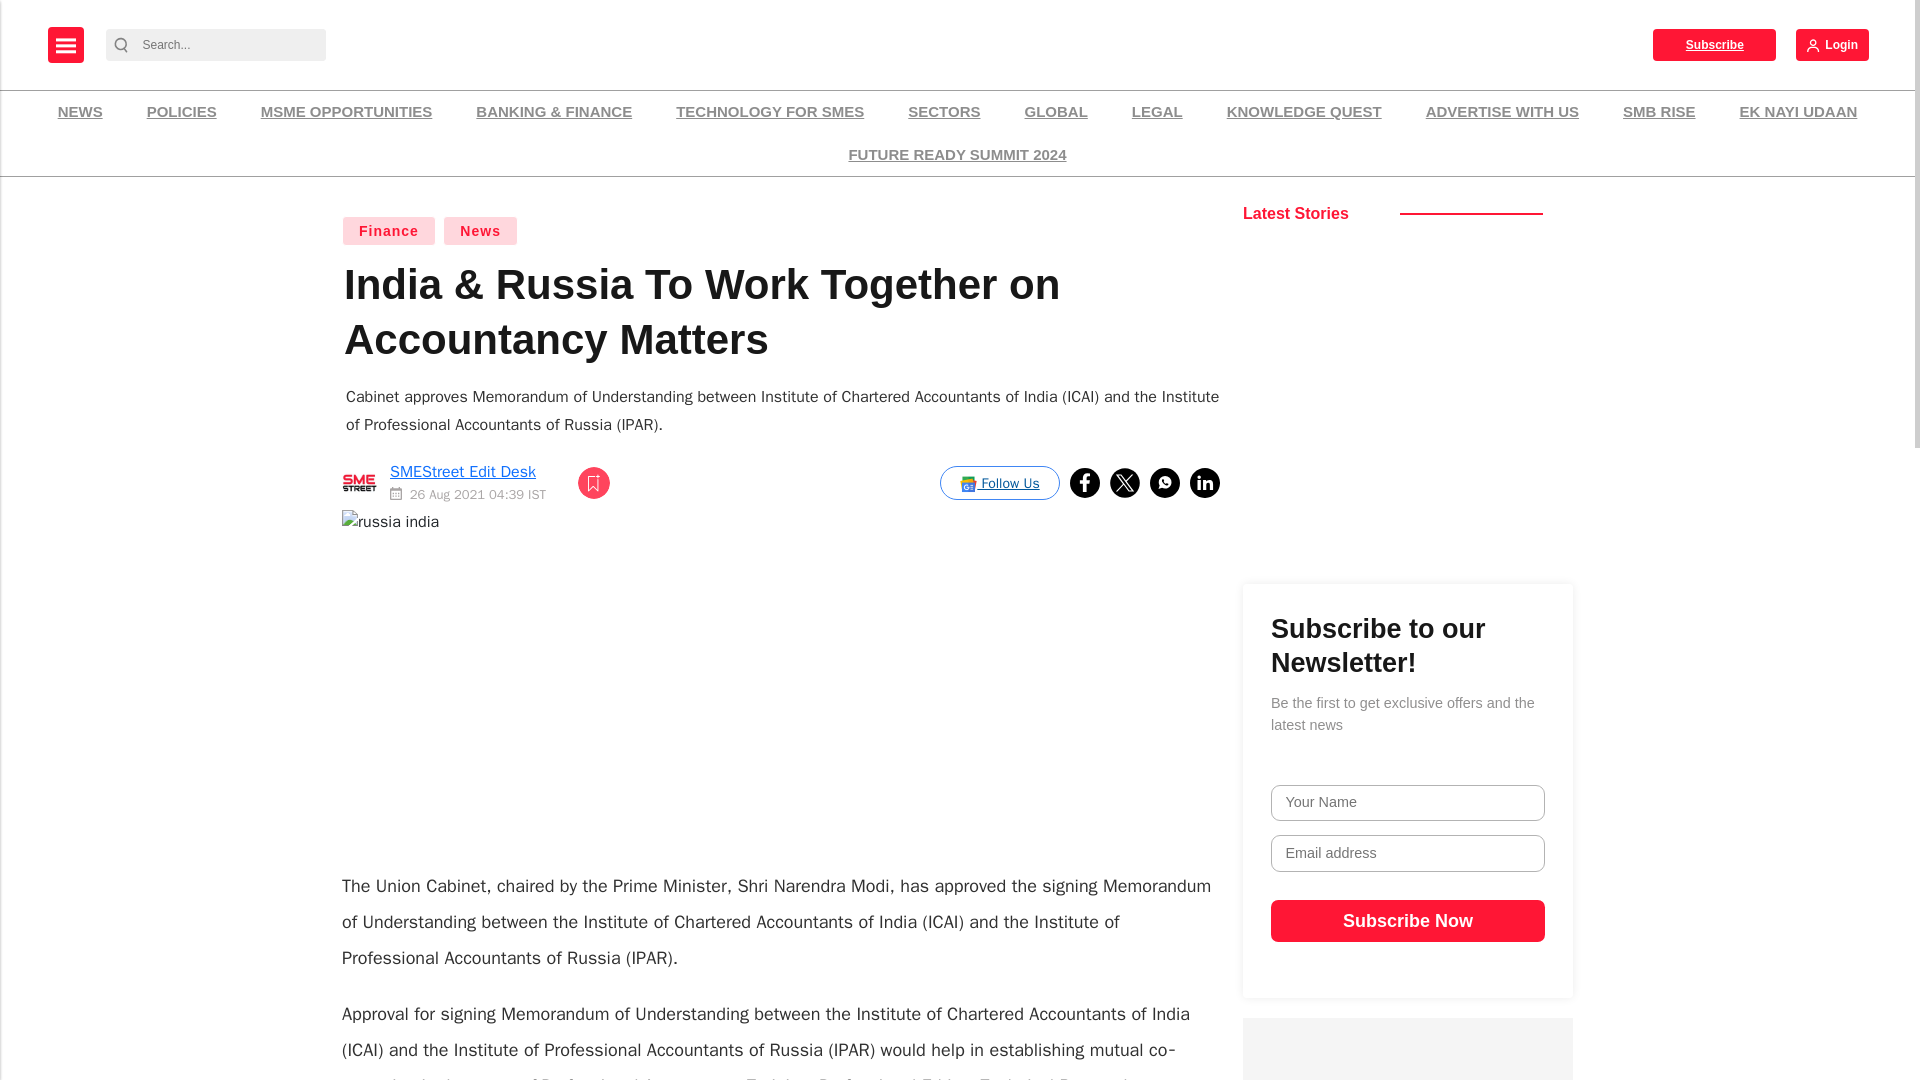 The width and height of the screenshot is (1920, 1080). I want to click on SMB RISE, so click(1659, 112).